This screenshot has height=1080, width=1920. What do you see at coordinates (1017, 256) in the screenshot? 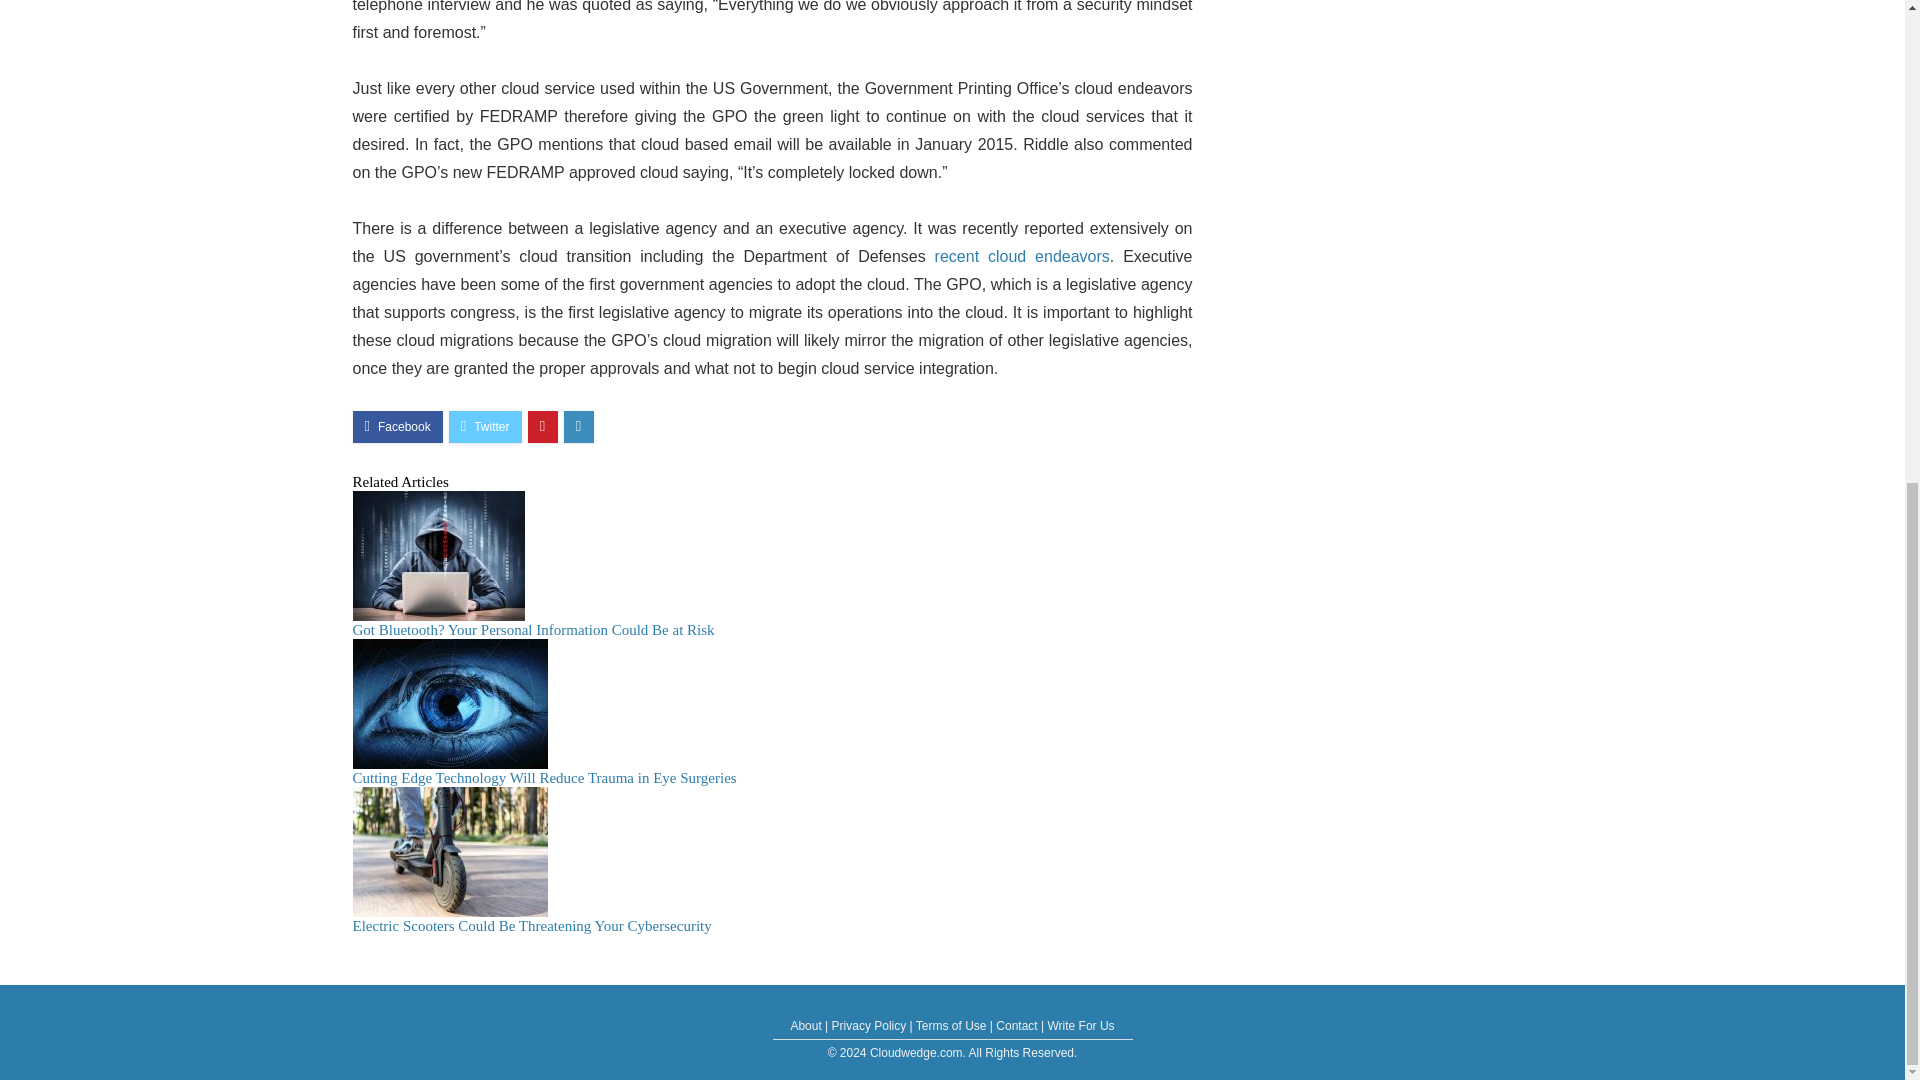
I see `recent cloud endeavors` at bounding box center [1017, 256].